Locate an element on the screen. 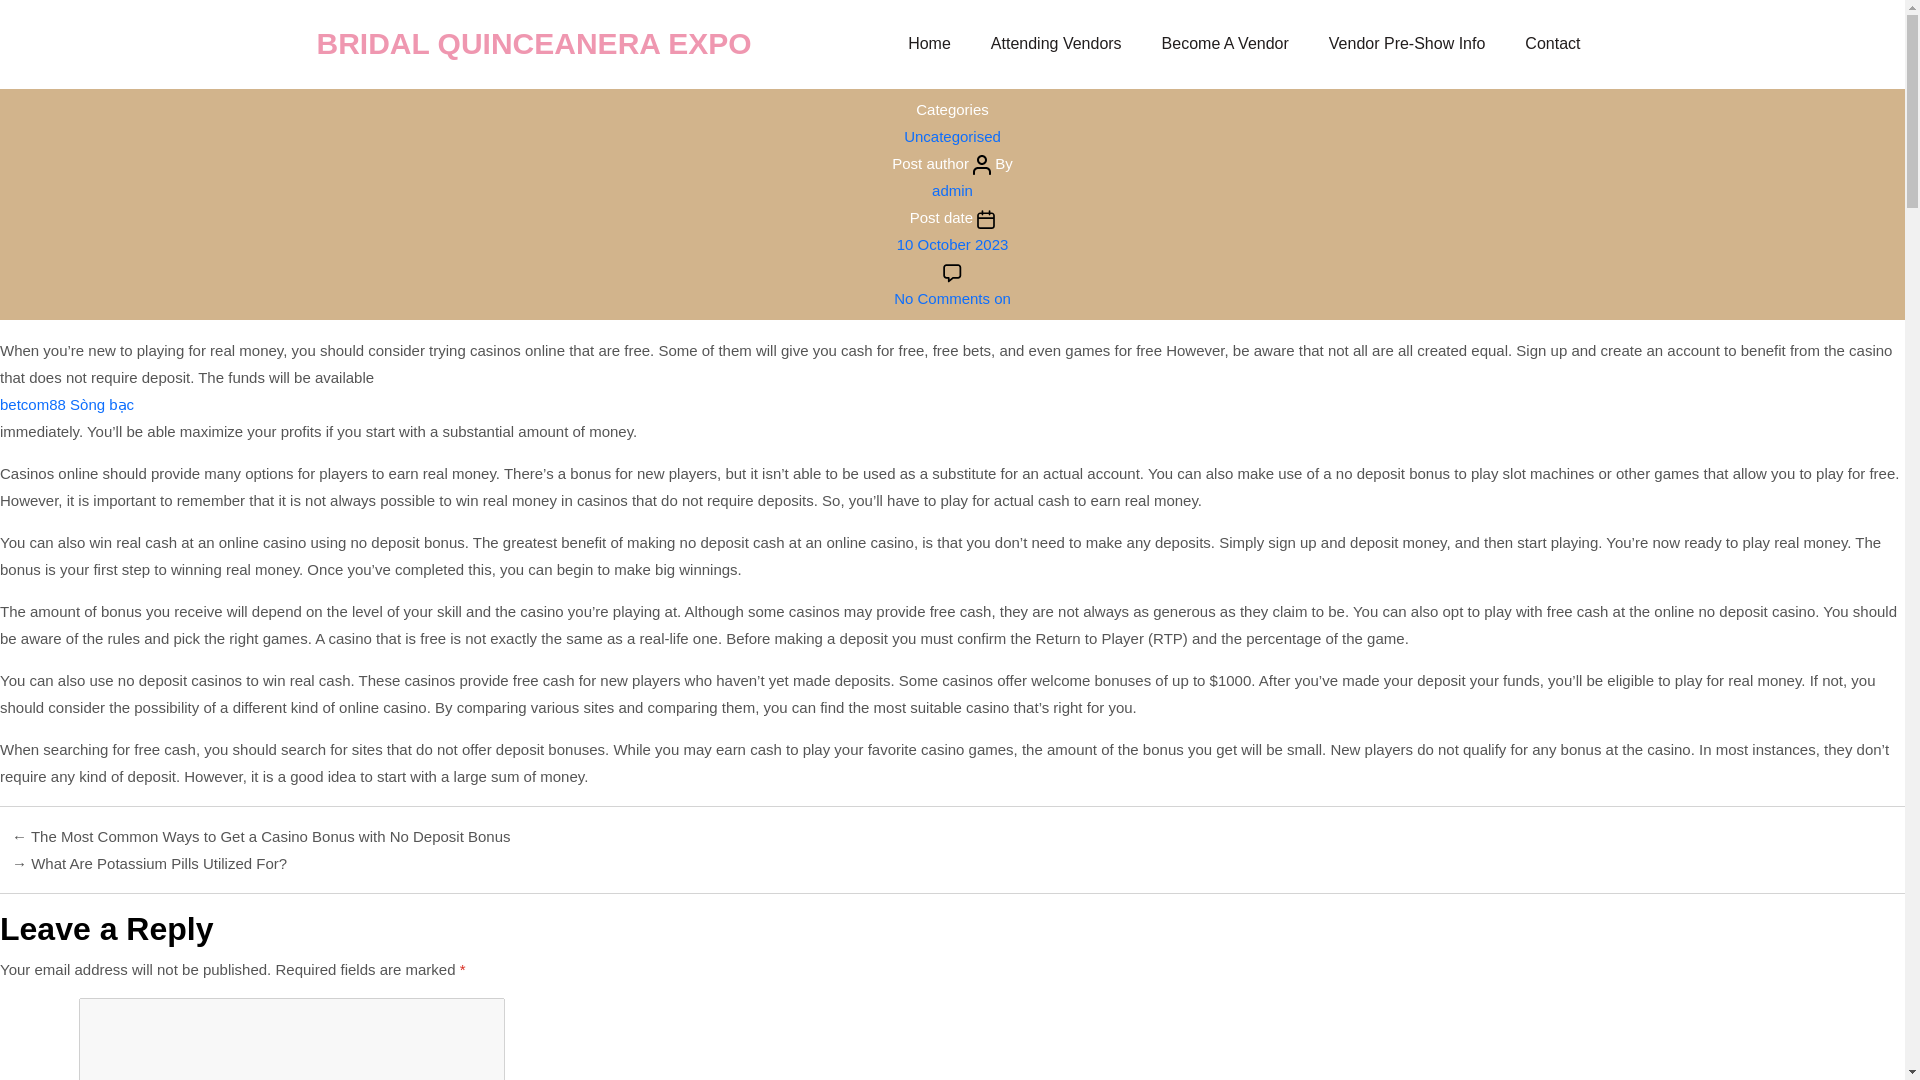  Contact is located at coordinates (1552, 44).